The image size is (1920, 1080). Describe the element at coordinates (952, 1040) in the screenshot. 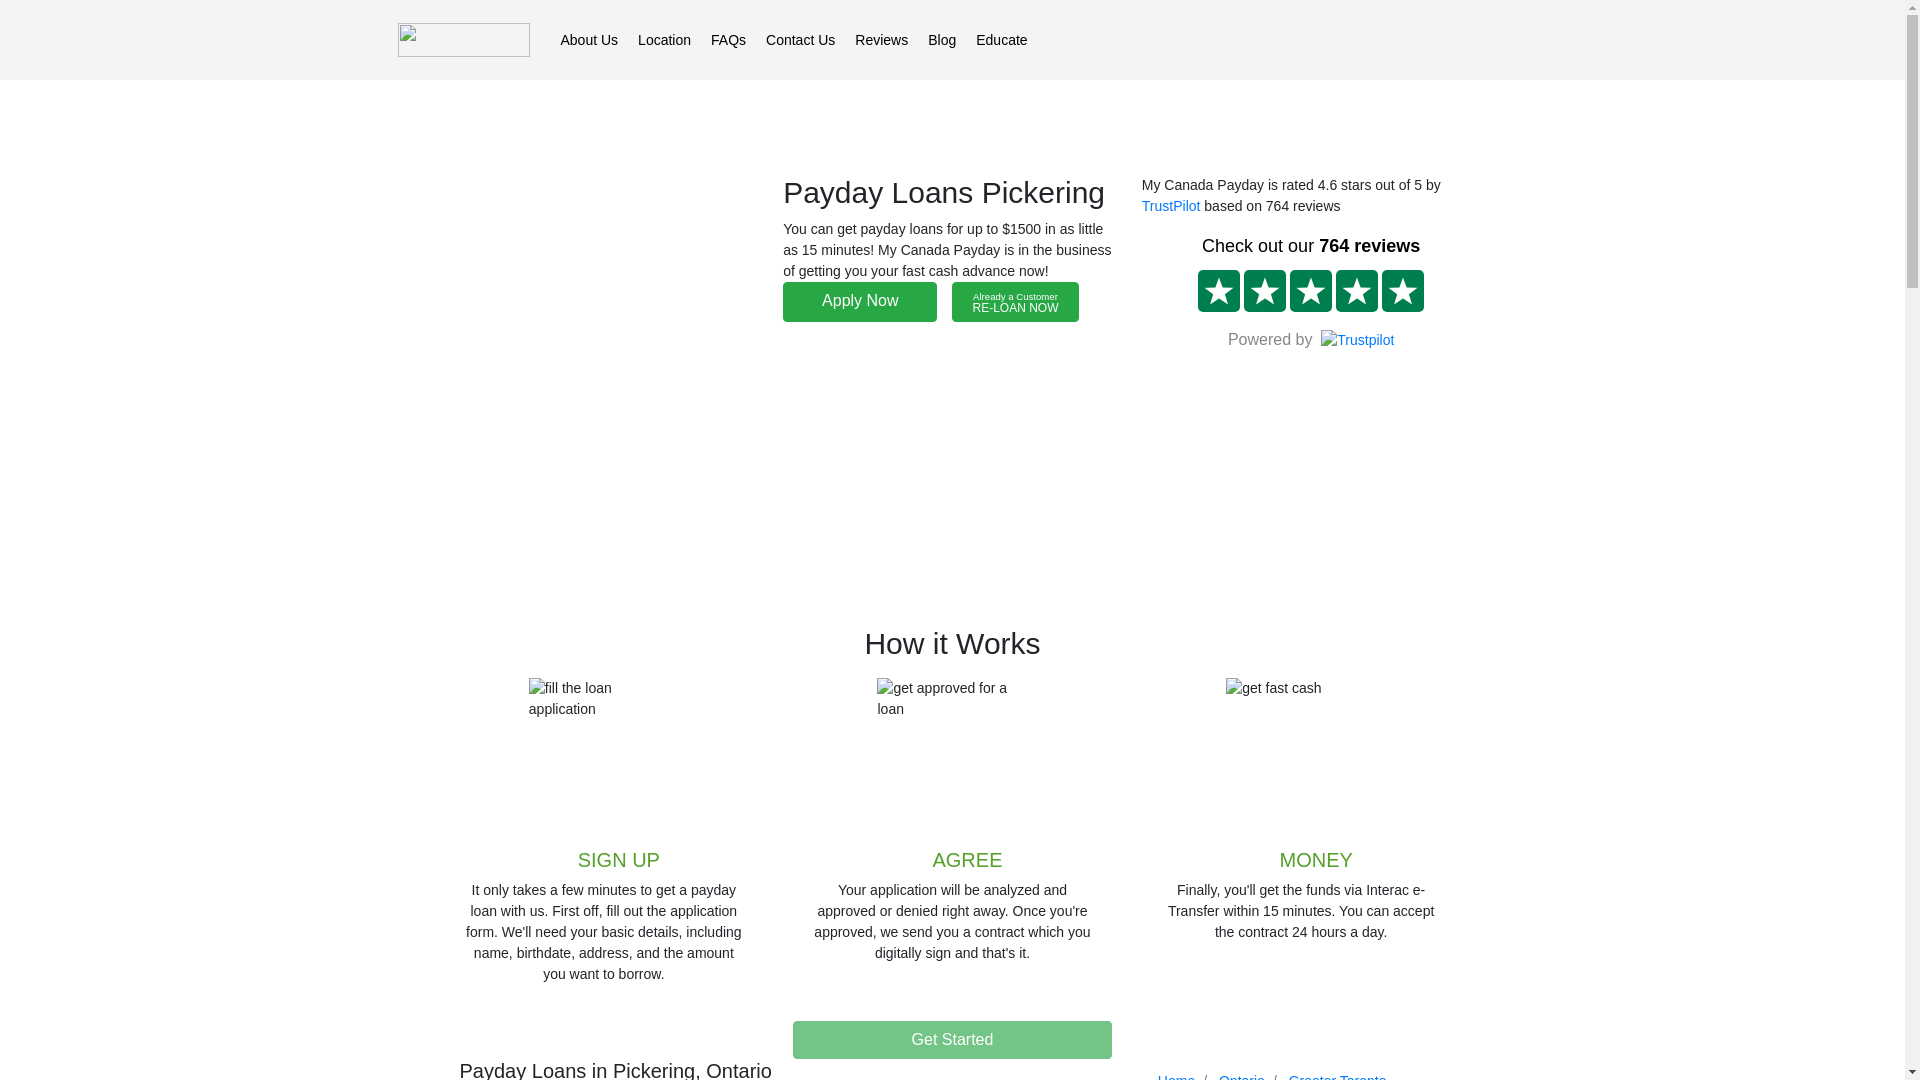

I see `Trustpilot` at that location.